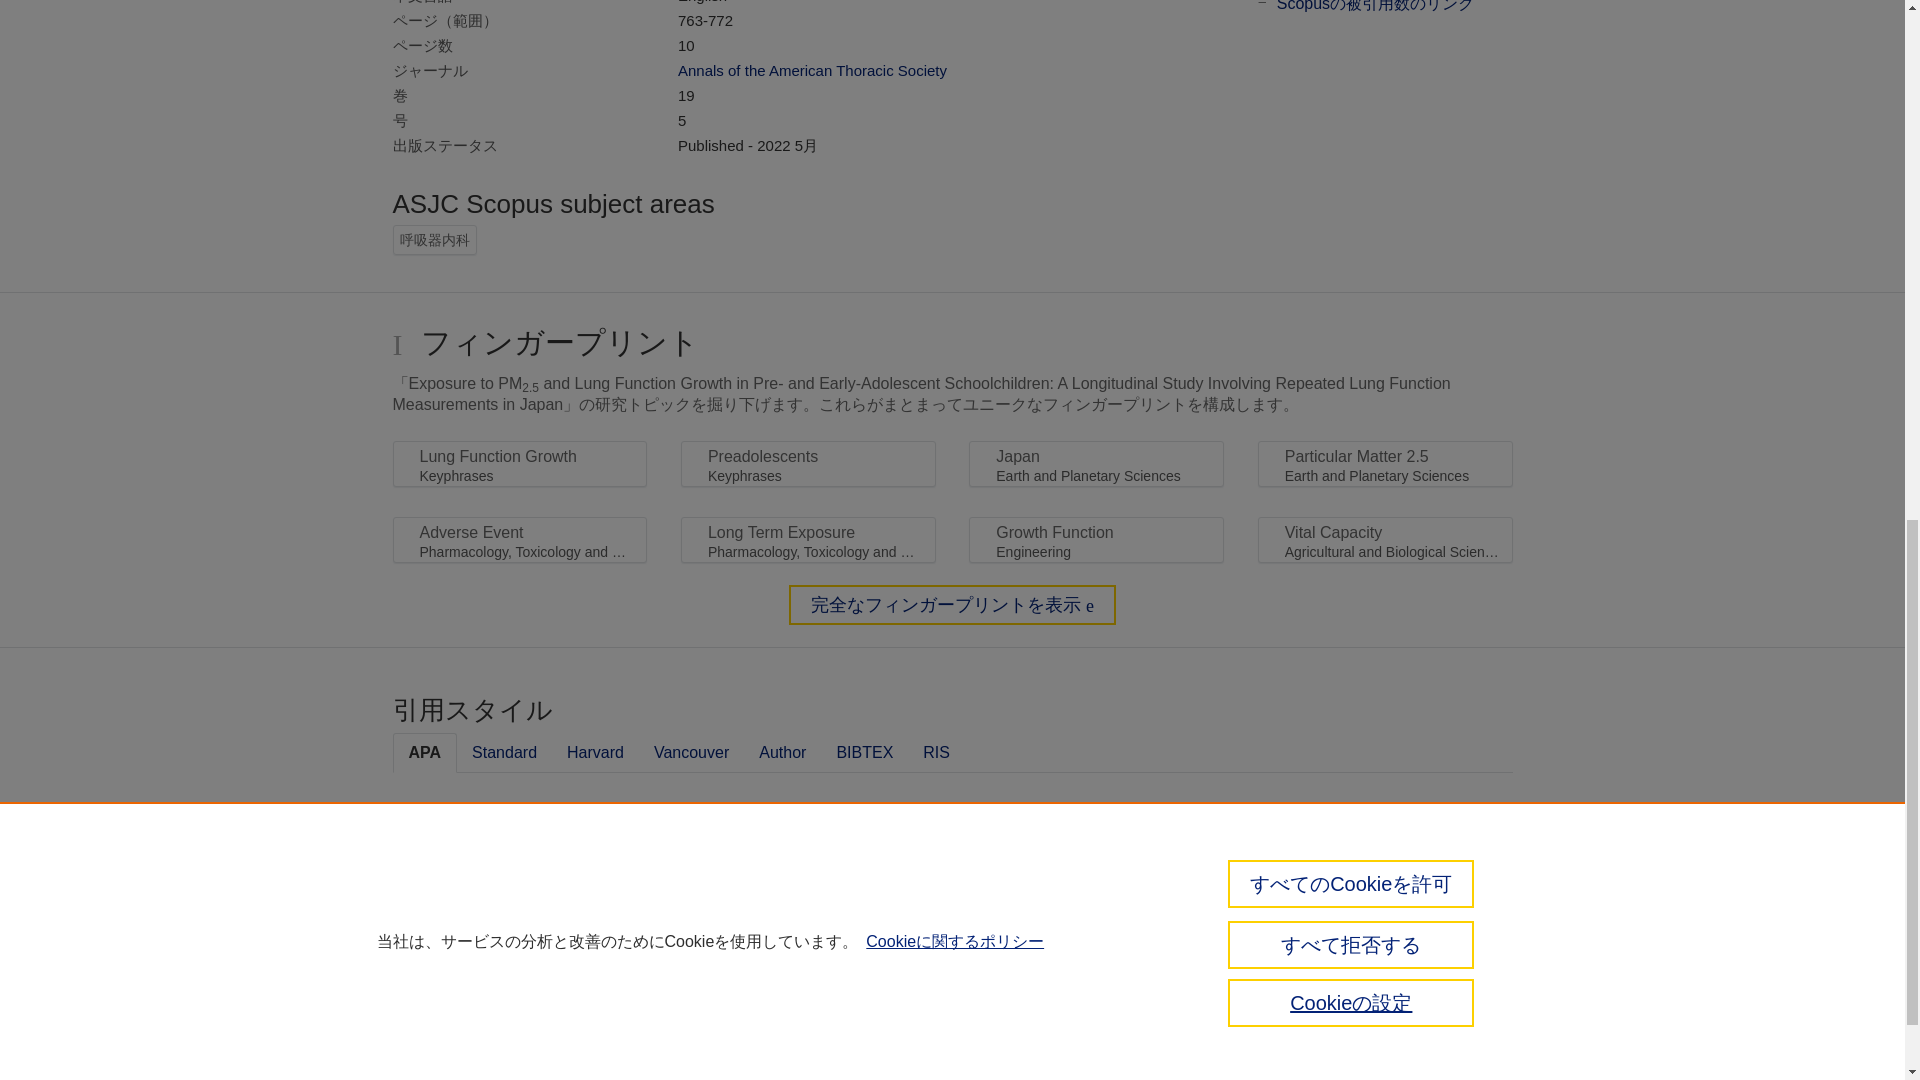  What do you see at coordinates (436, 1006) in the screenshot?
I see `Pure` at bounding box center [436, 1006].